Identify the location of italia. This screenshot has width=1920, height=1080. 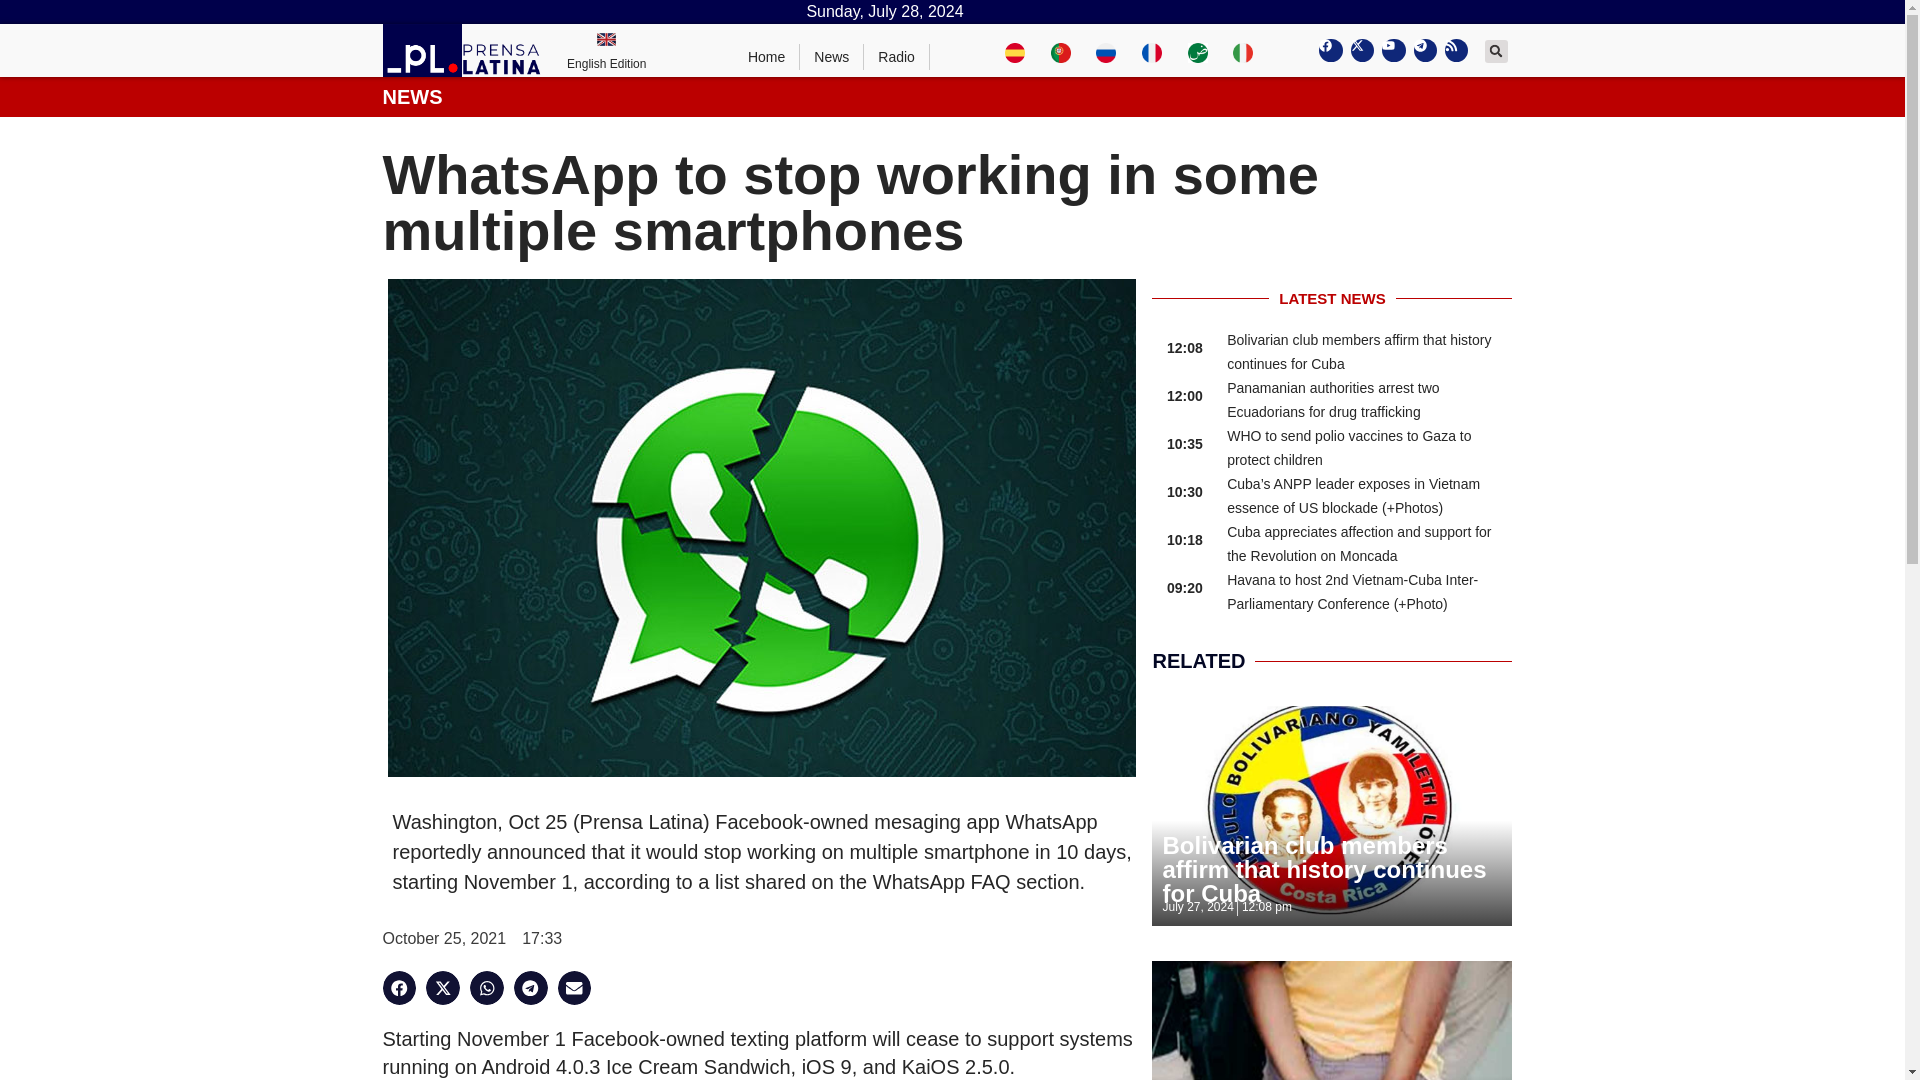
(1242, 50).